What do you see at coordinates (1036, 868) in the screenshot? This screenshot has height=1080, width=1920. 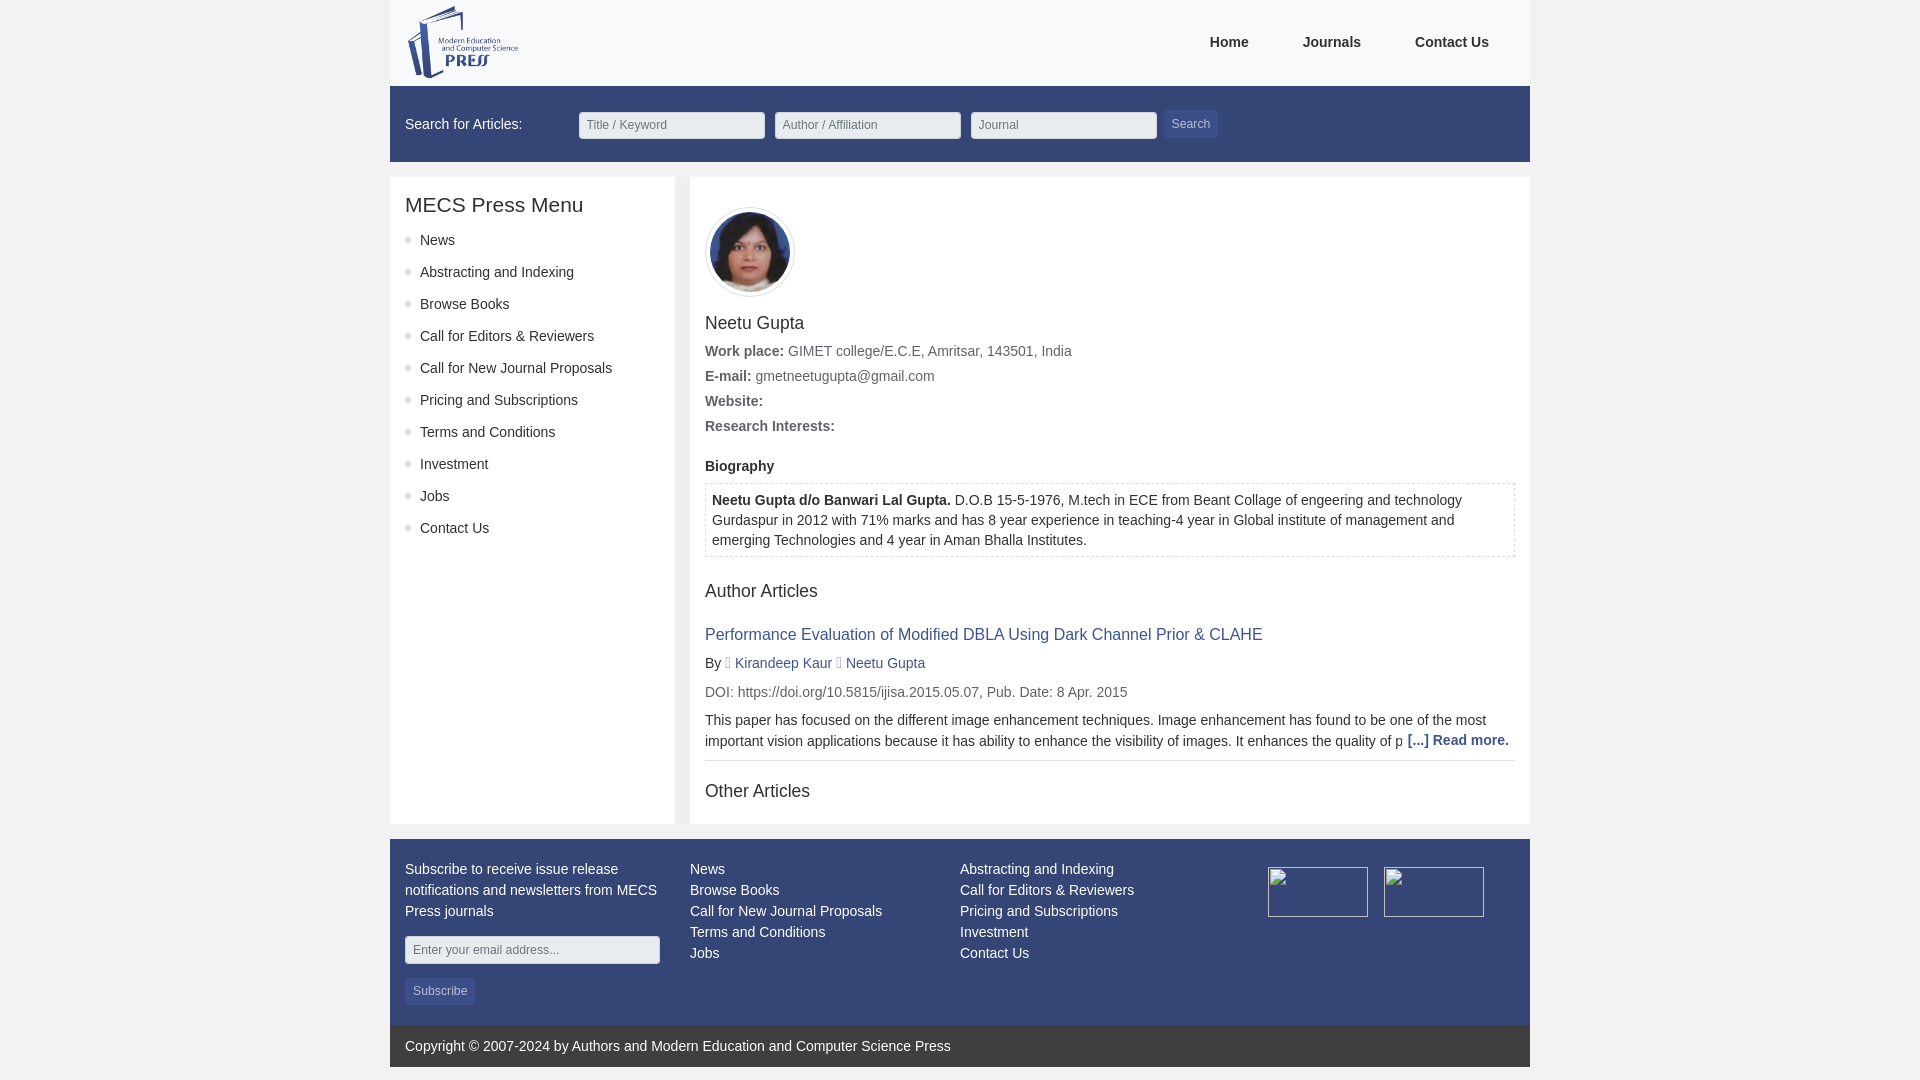 I see `Abstracting and Indexing` at bounding box center [1036, 868].